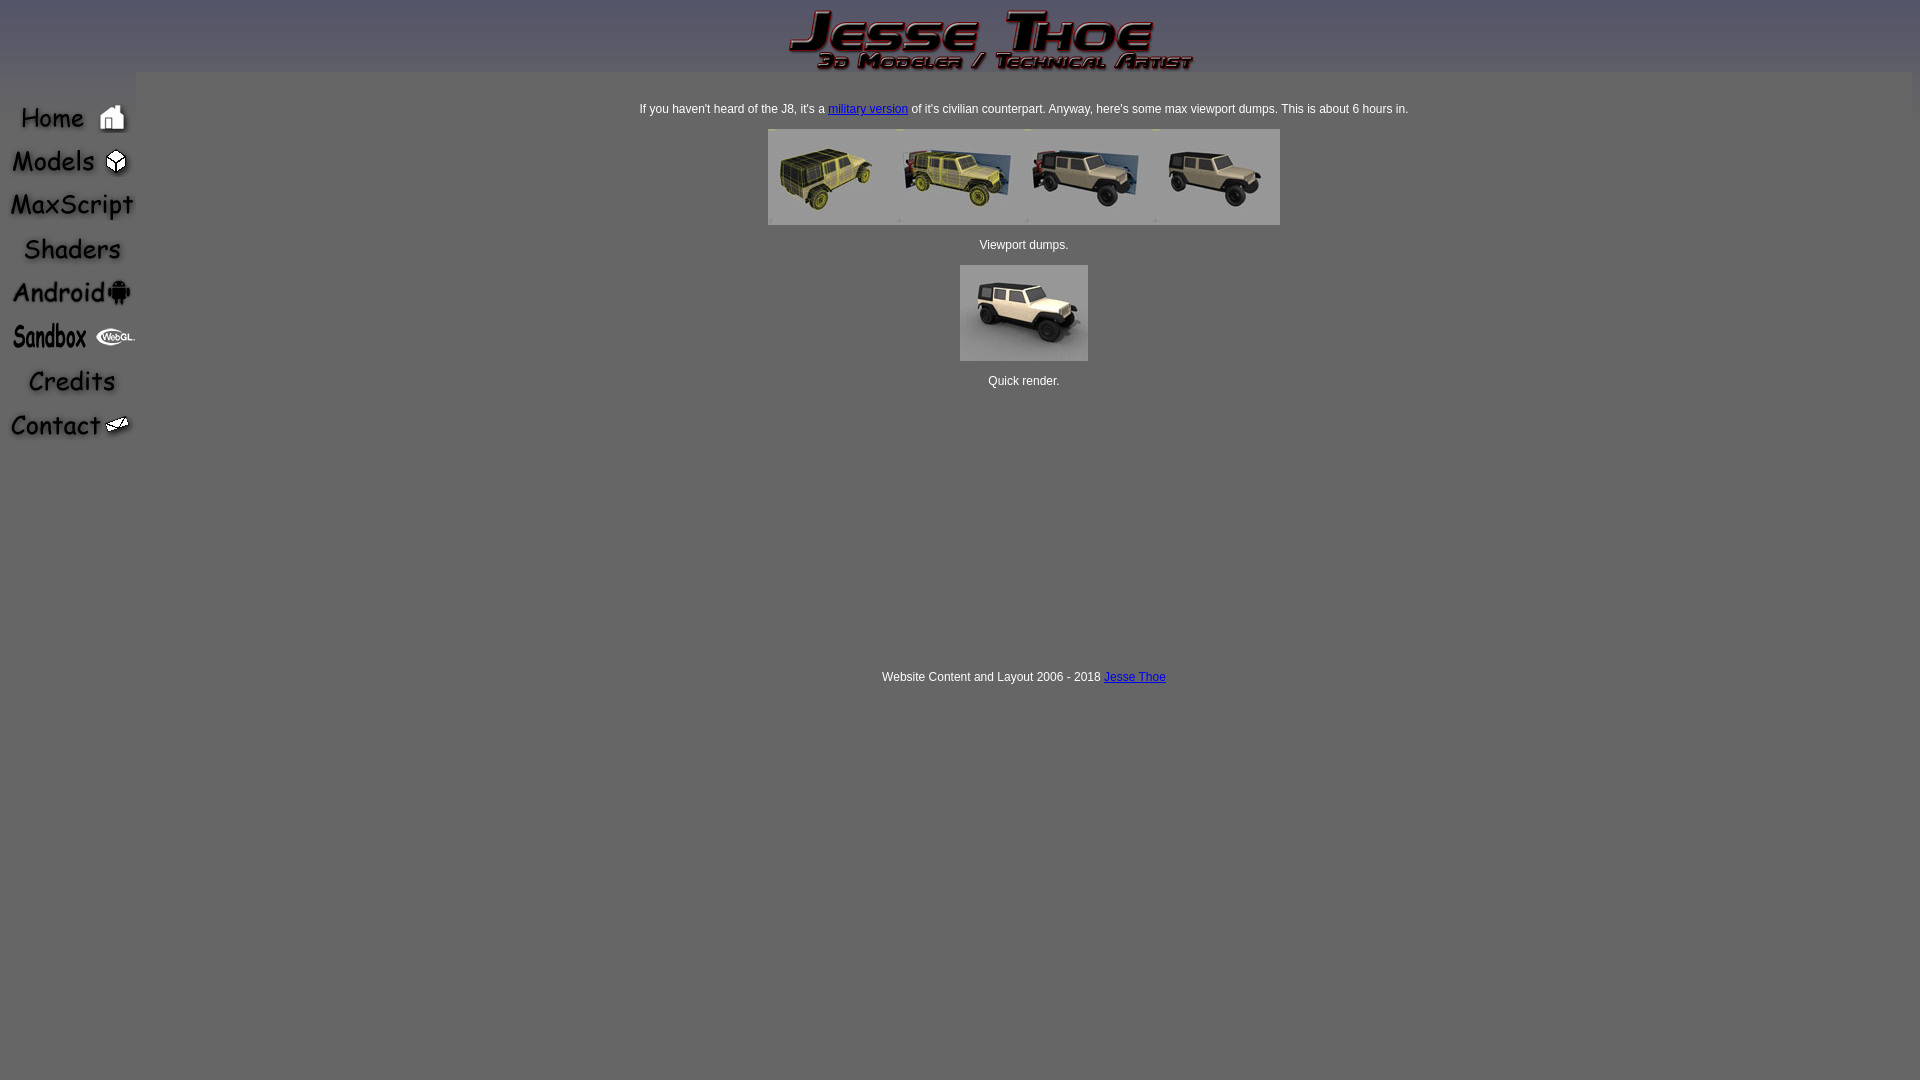  I want to click on military version, so click(868, 109).